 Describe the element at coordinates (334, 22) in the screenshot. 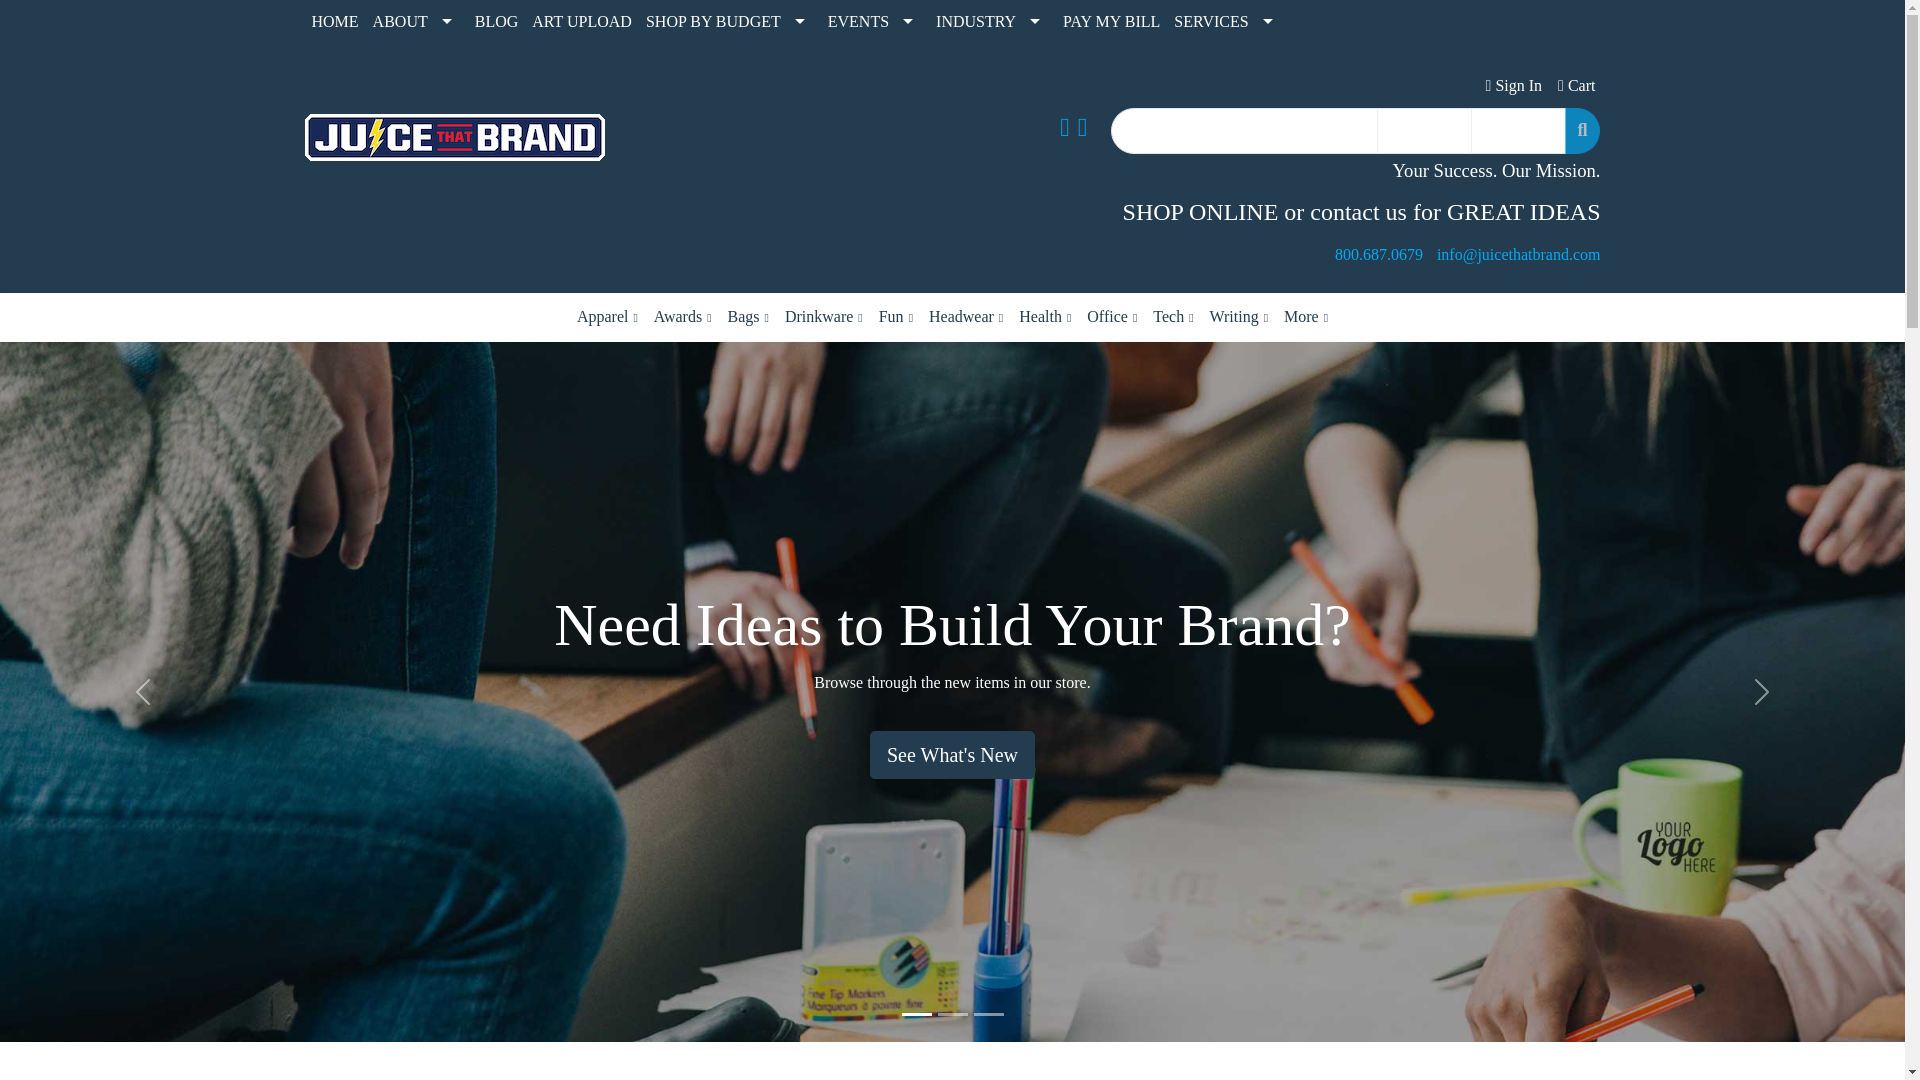

I see `HOME` at that location.